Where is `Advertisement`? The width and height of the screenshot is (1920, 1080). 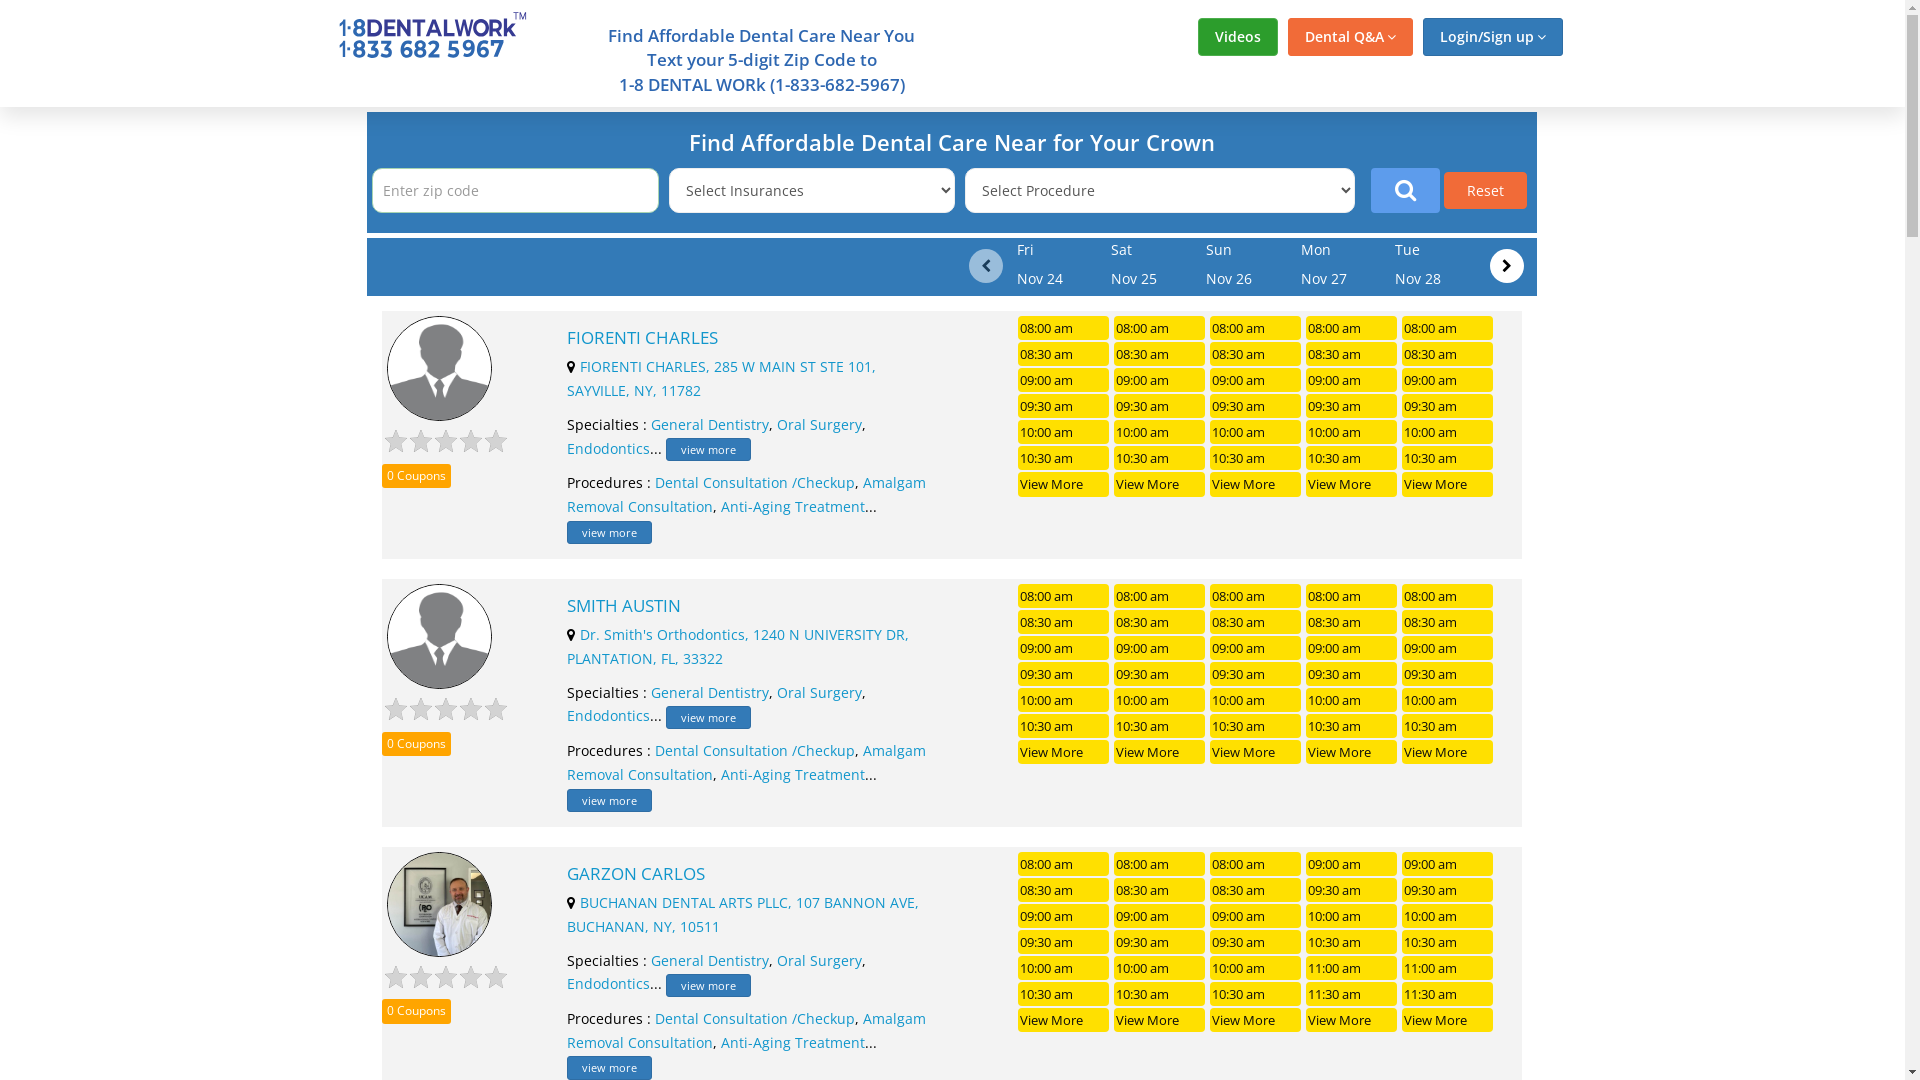
Advertisement is located at coordinates (1733, 407).